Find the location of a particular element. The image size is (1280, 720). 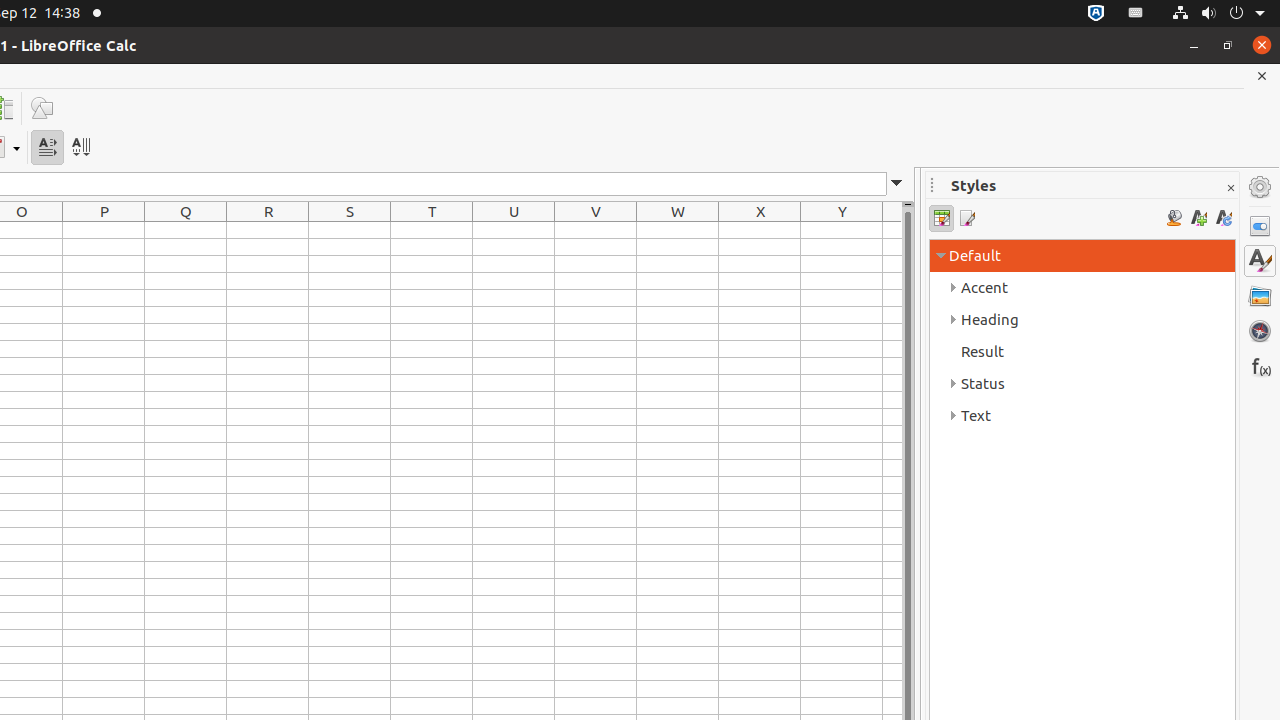

Text direction from top to bottom is located at coordinates (80, 148).